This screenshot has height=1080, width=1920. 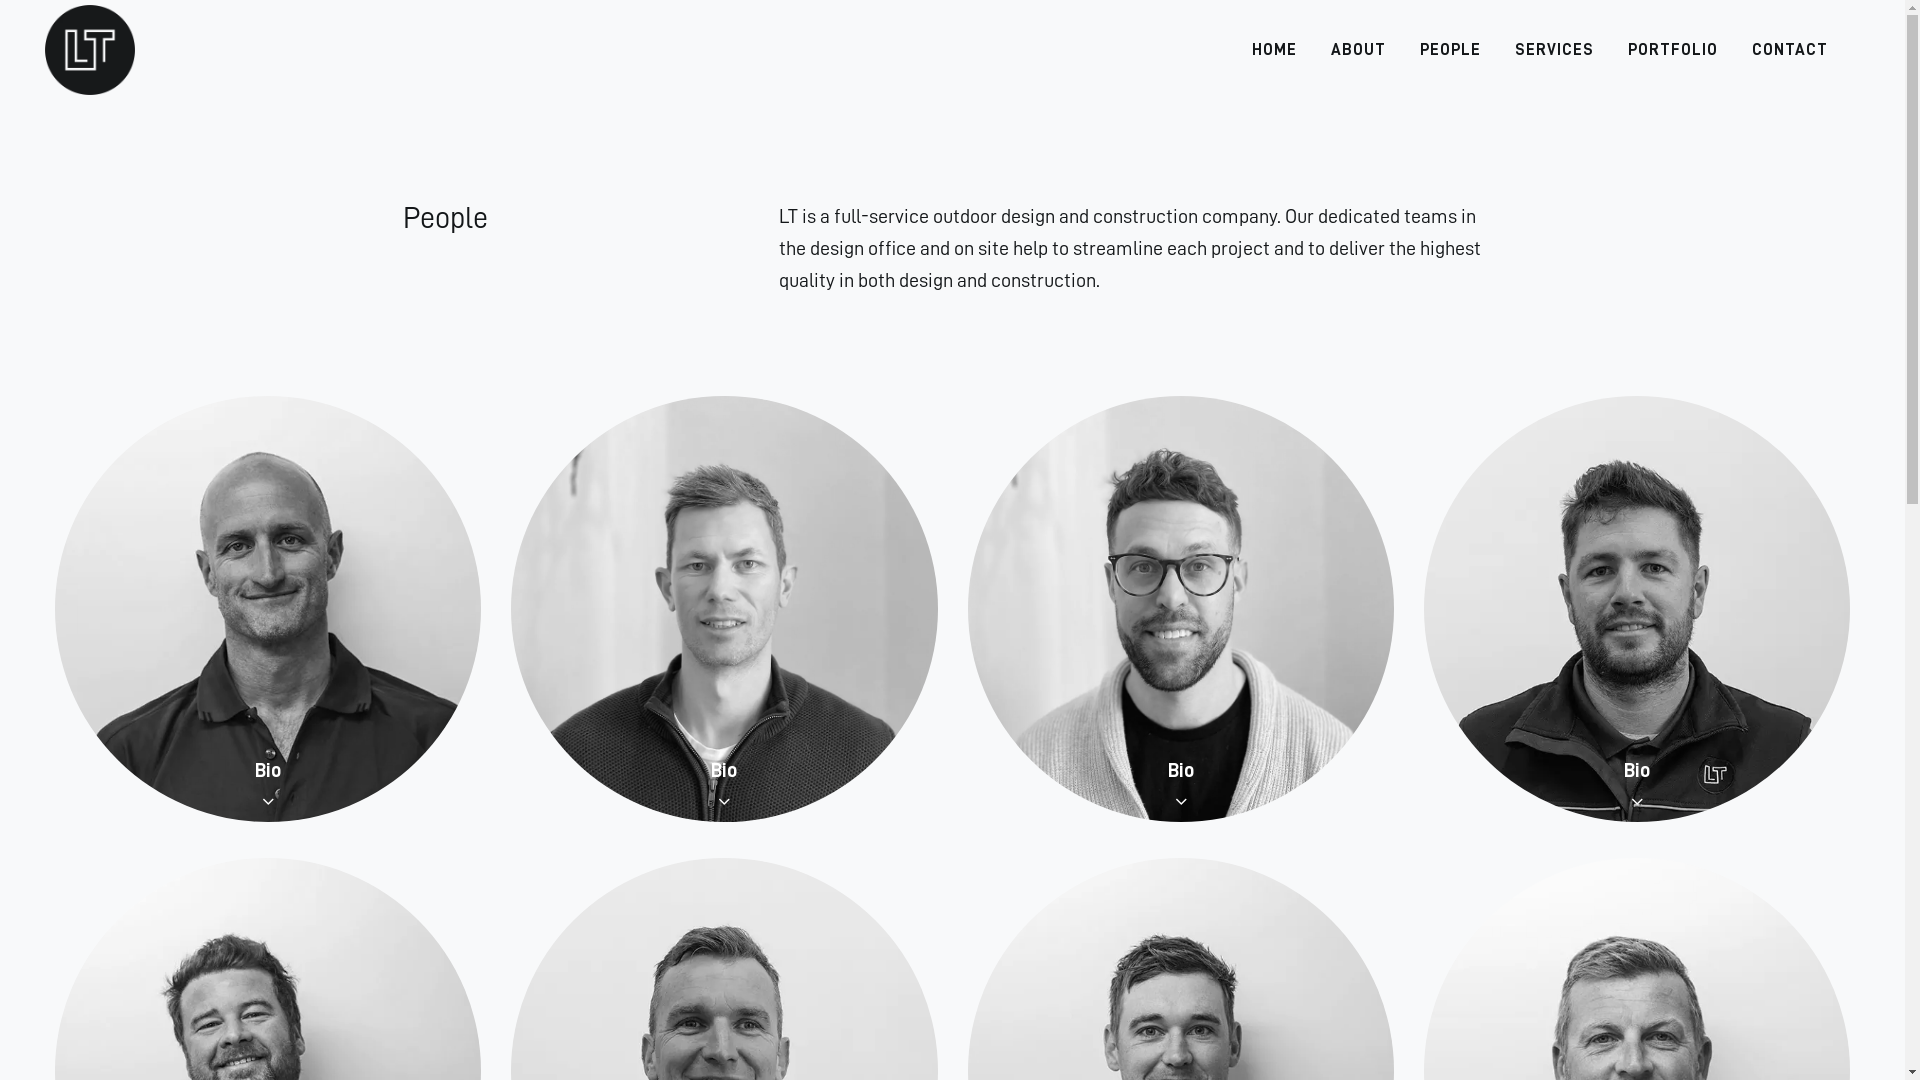 I want to click on ABOUT, so click(x=1358, y=50).